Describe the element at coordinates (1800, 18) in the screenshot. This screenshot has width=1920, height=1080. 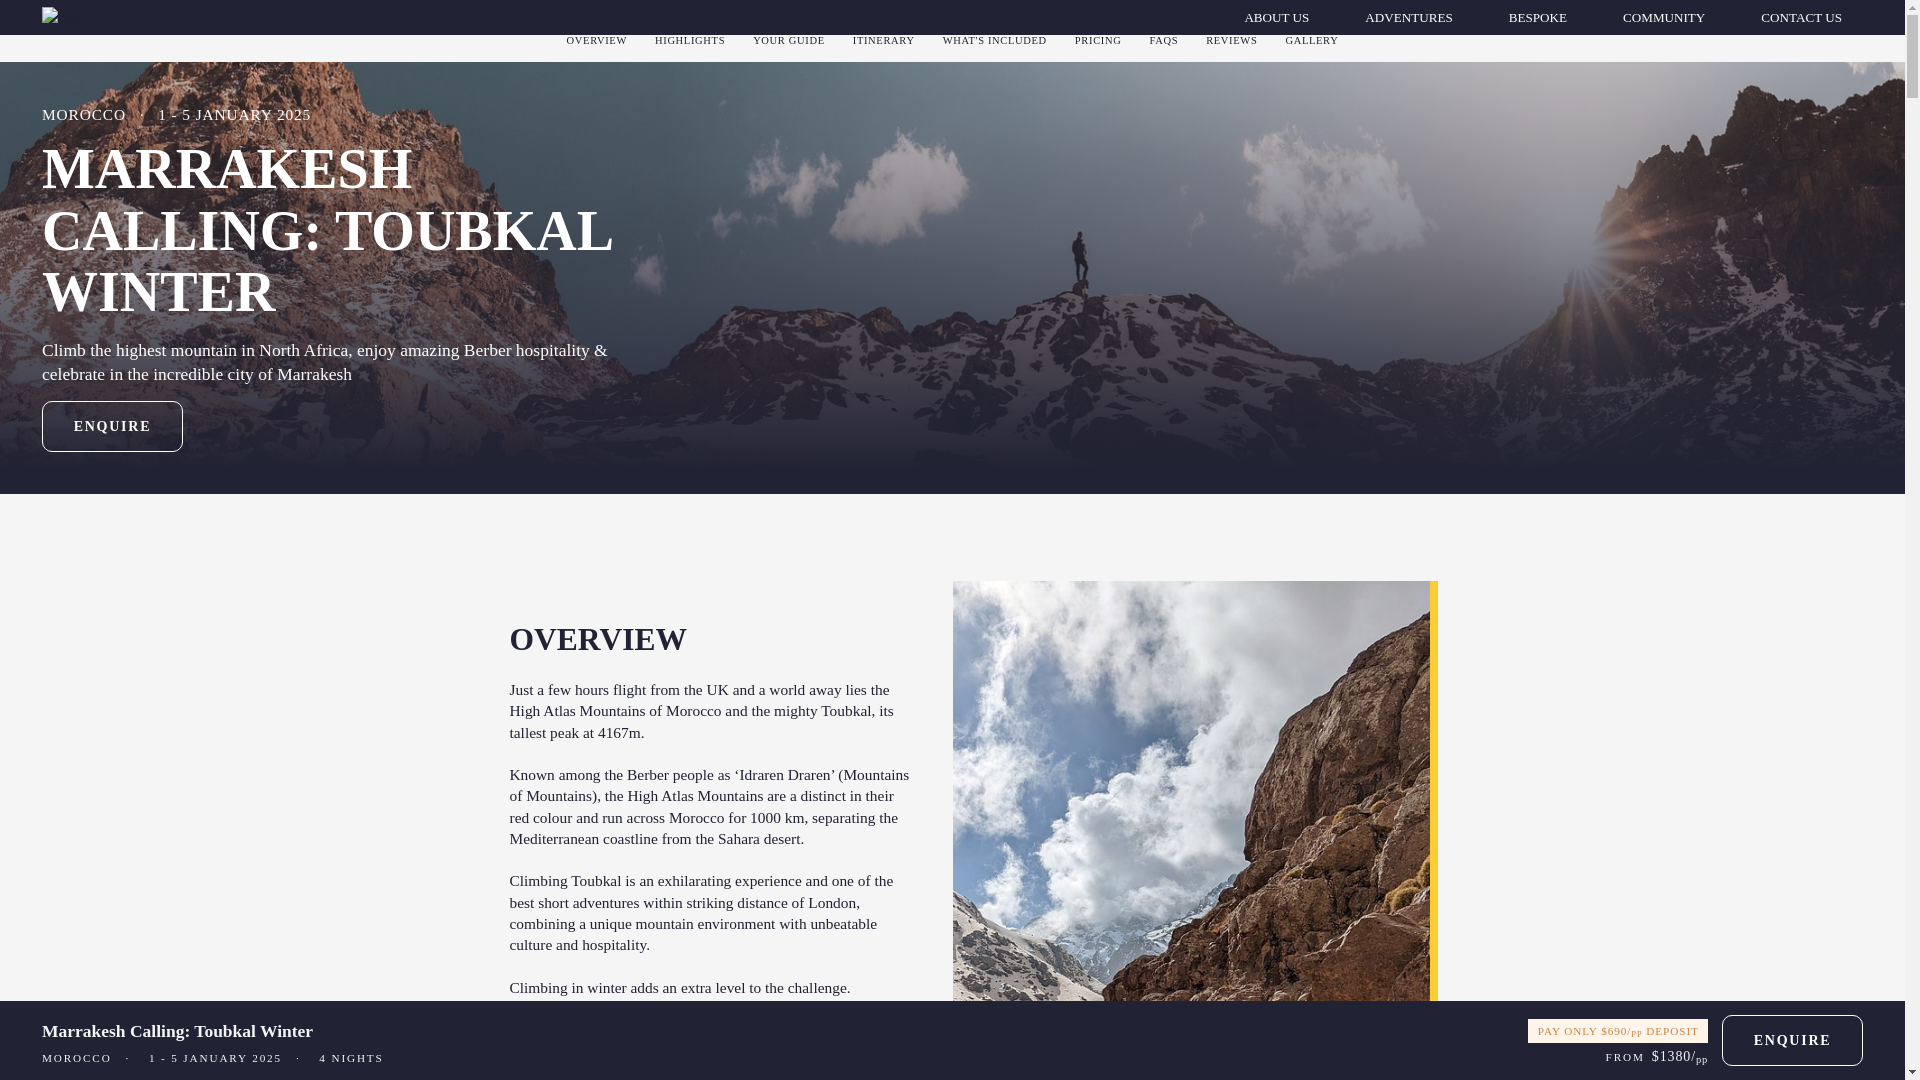
I see `CONTACT US` at that location.